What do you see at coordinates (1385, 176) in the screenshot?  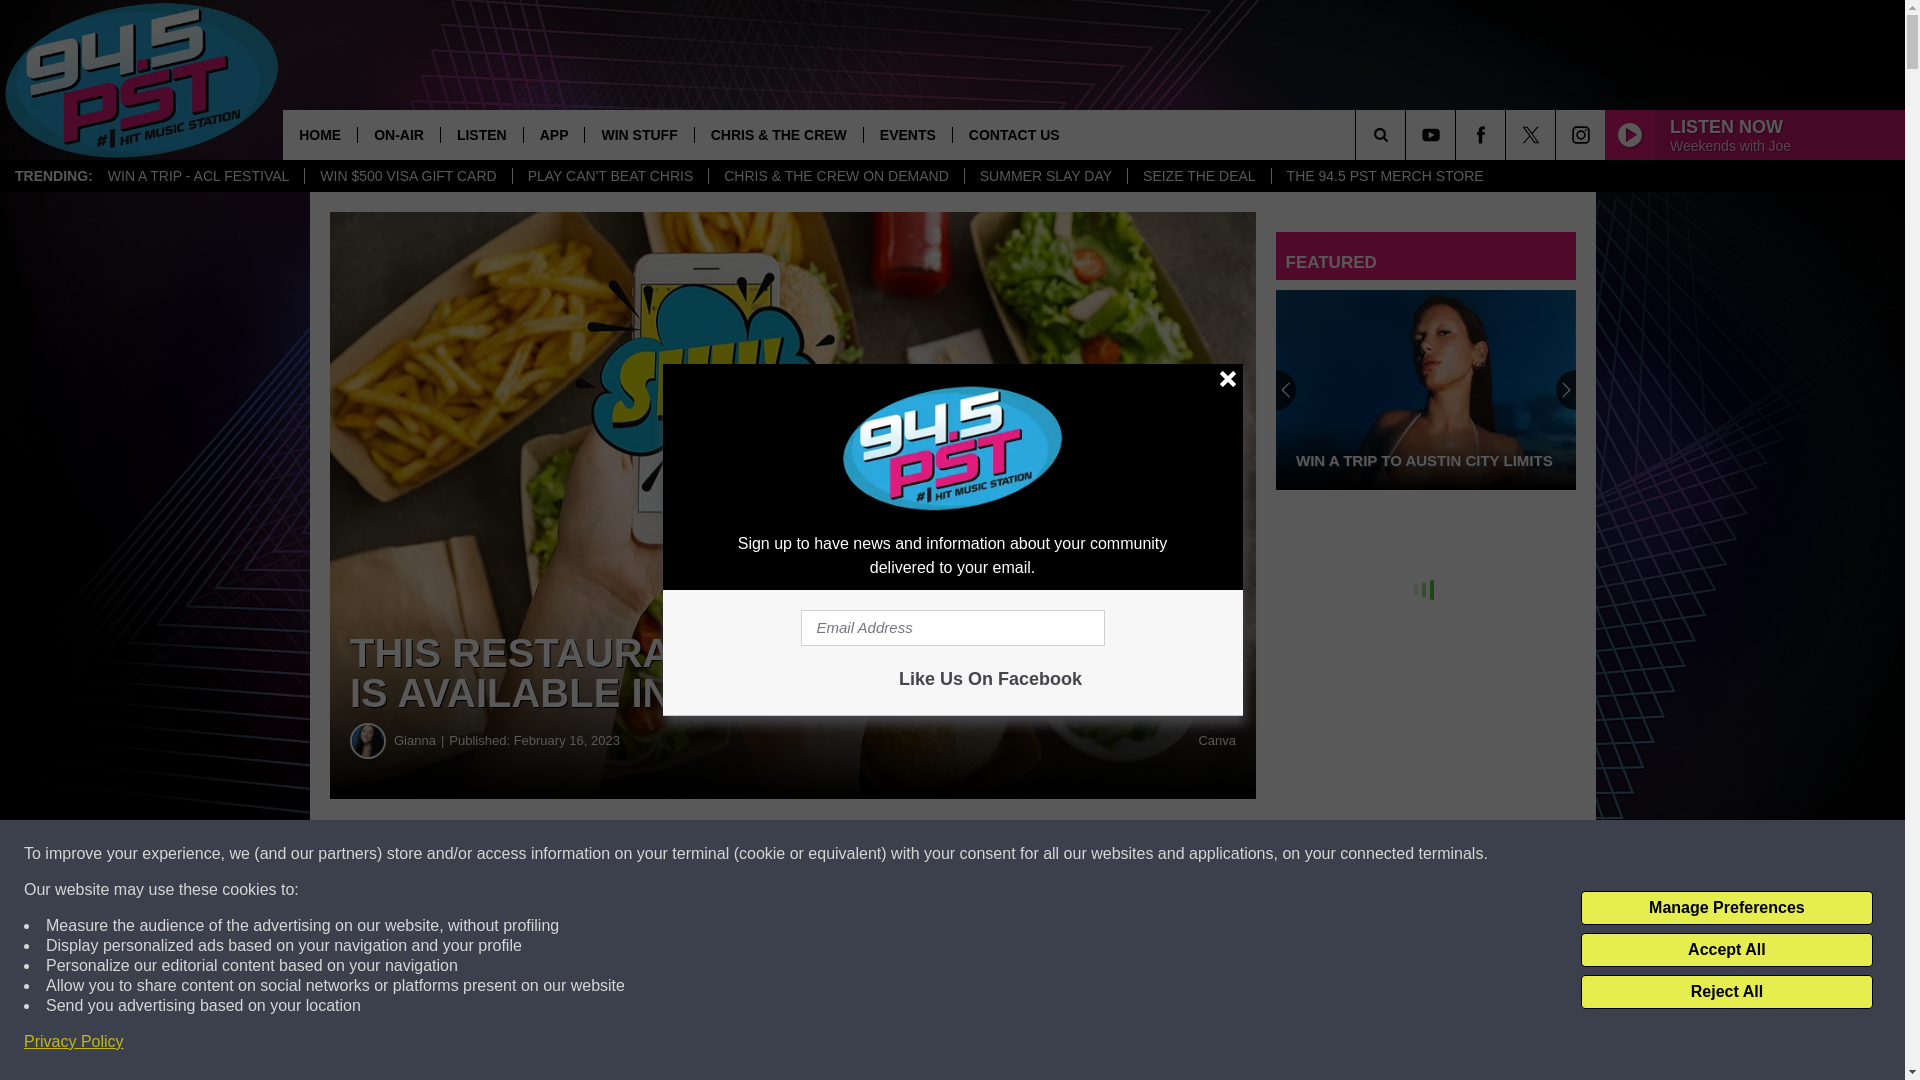 I see `THE 94.5 PST MERCH STORE` at bounding box center [1385, 176].